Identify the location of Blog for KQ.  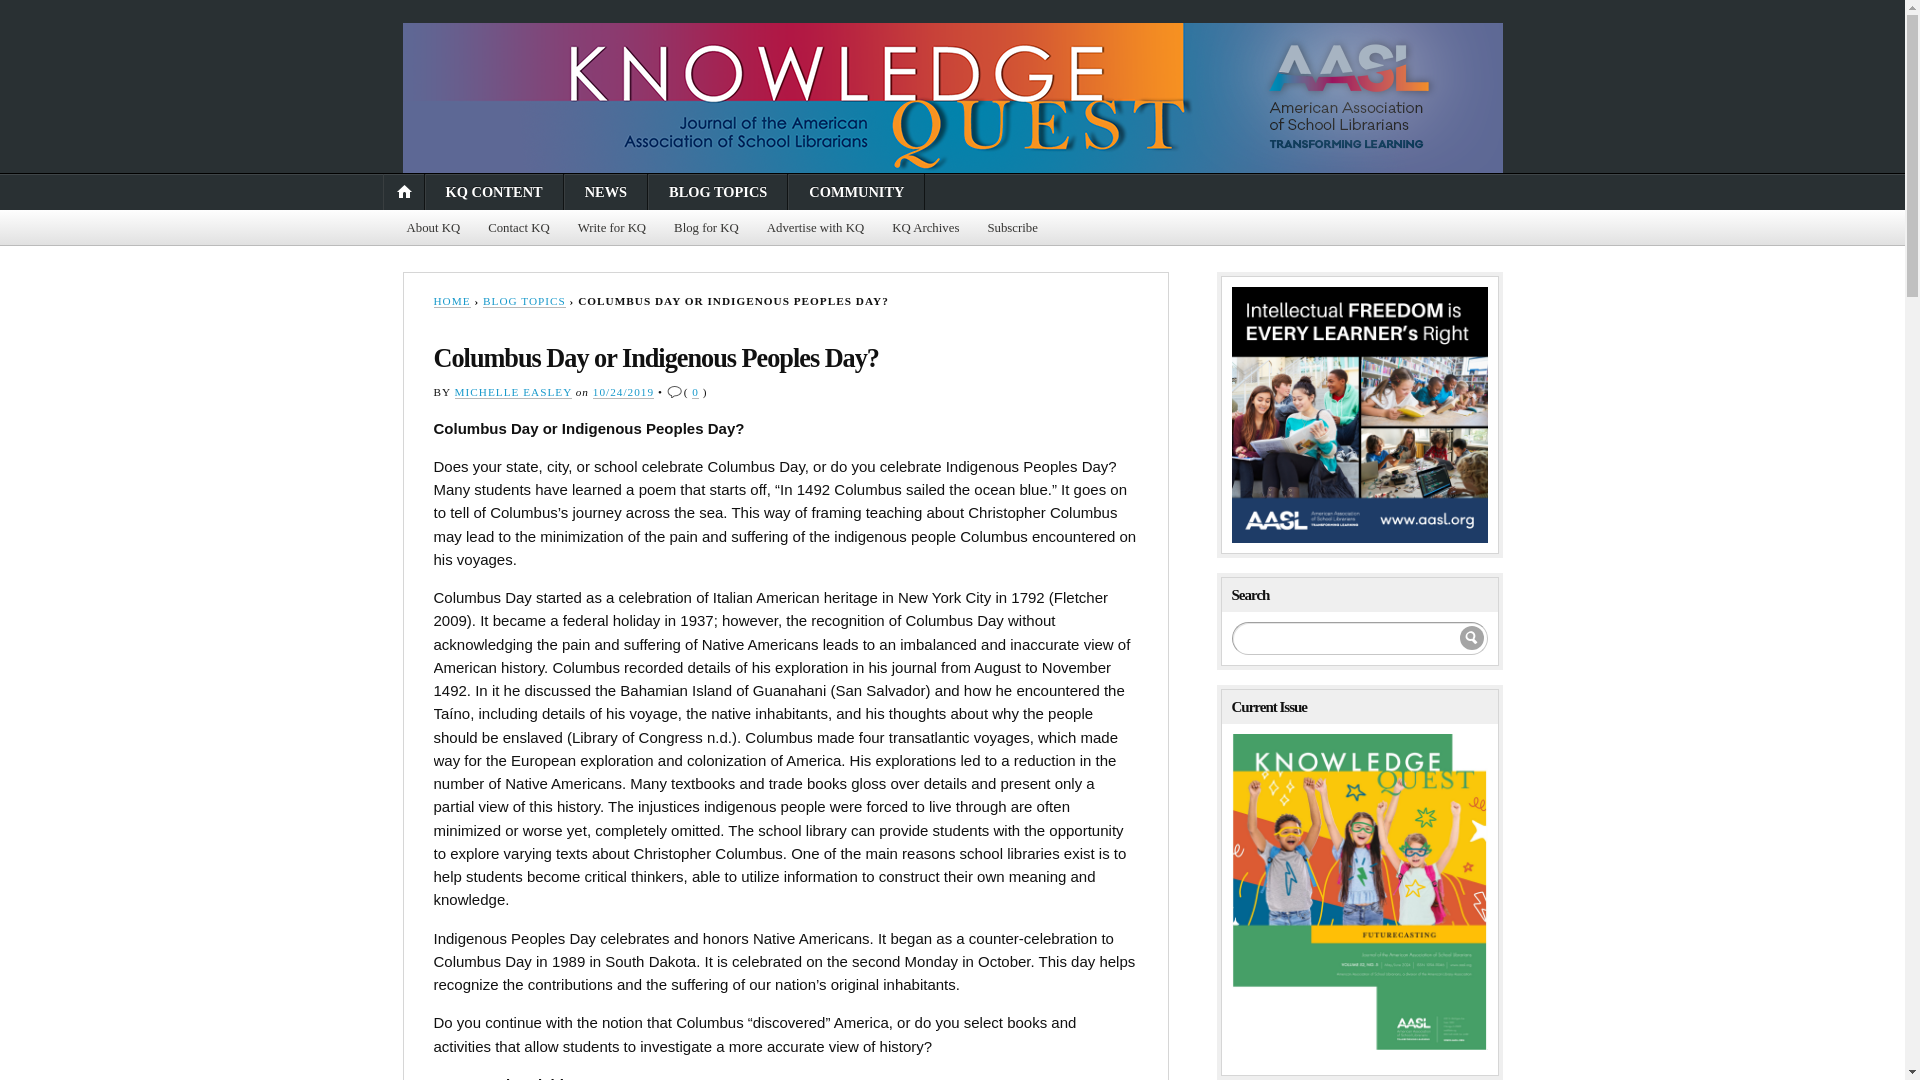
(706, 228).